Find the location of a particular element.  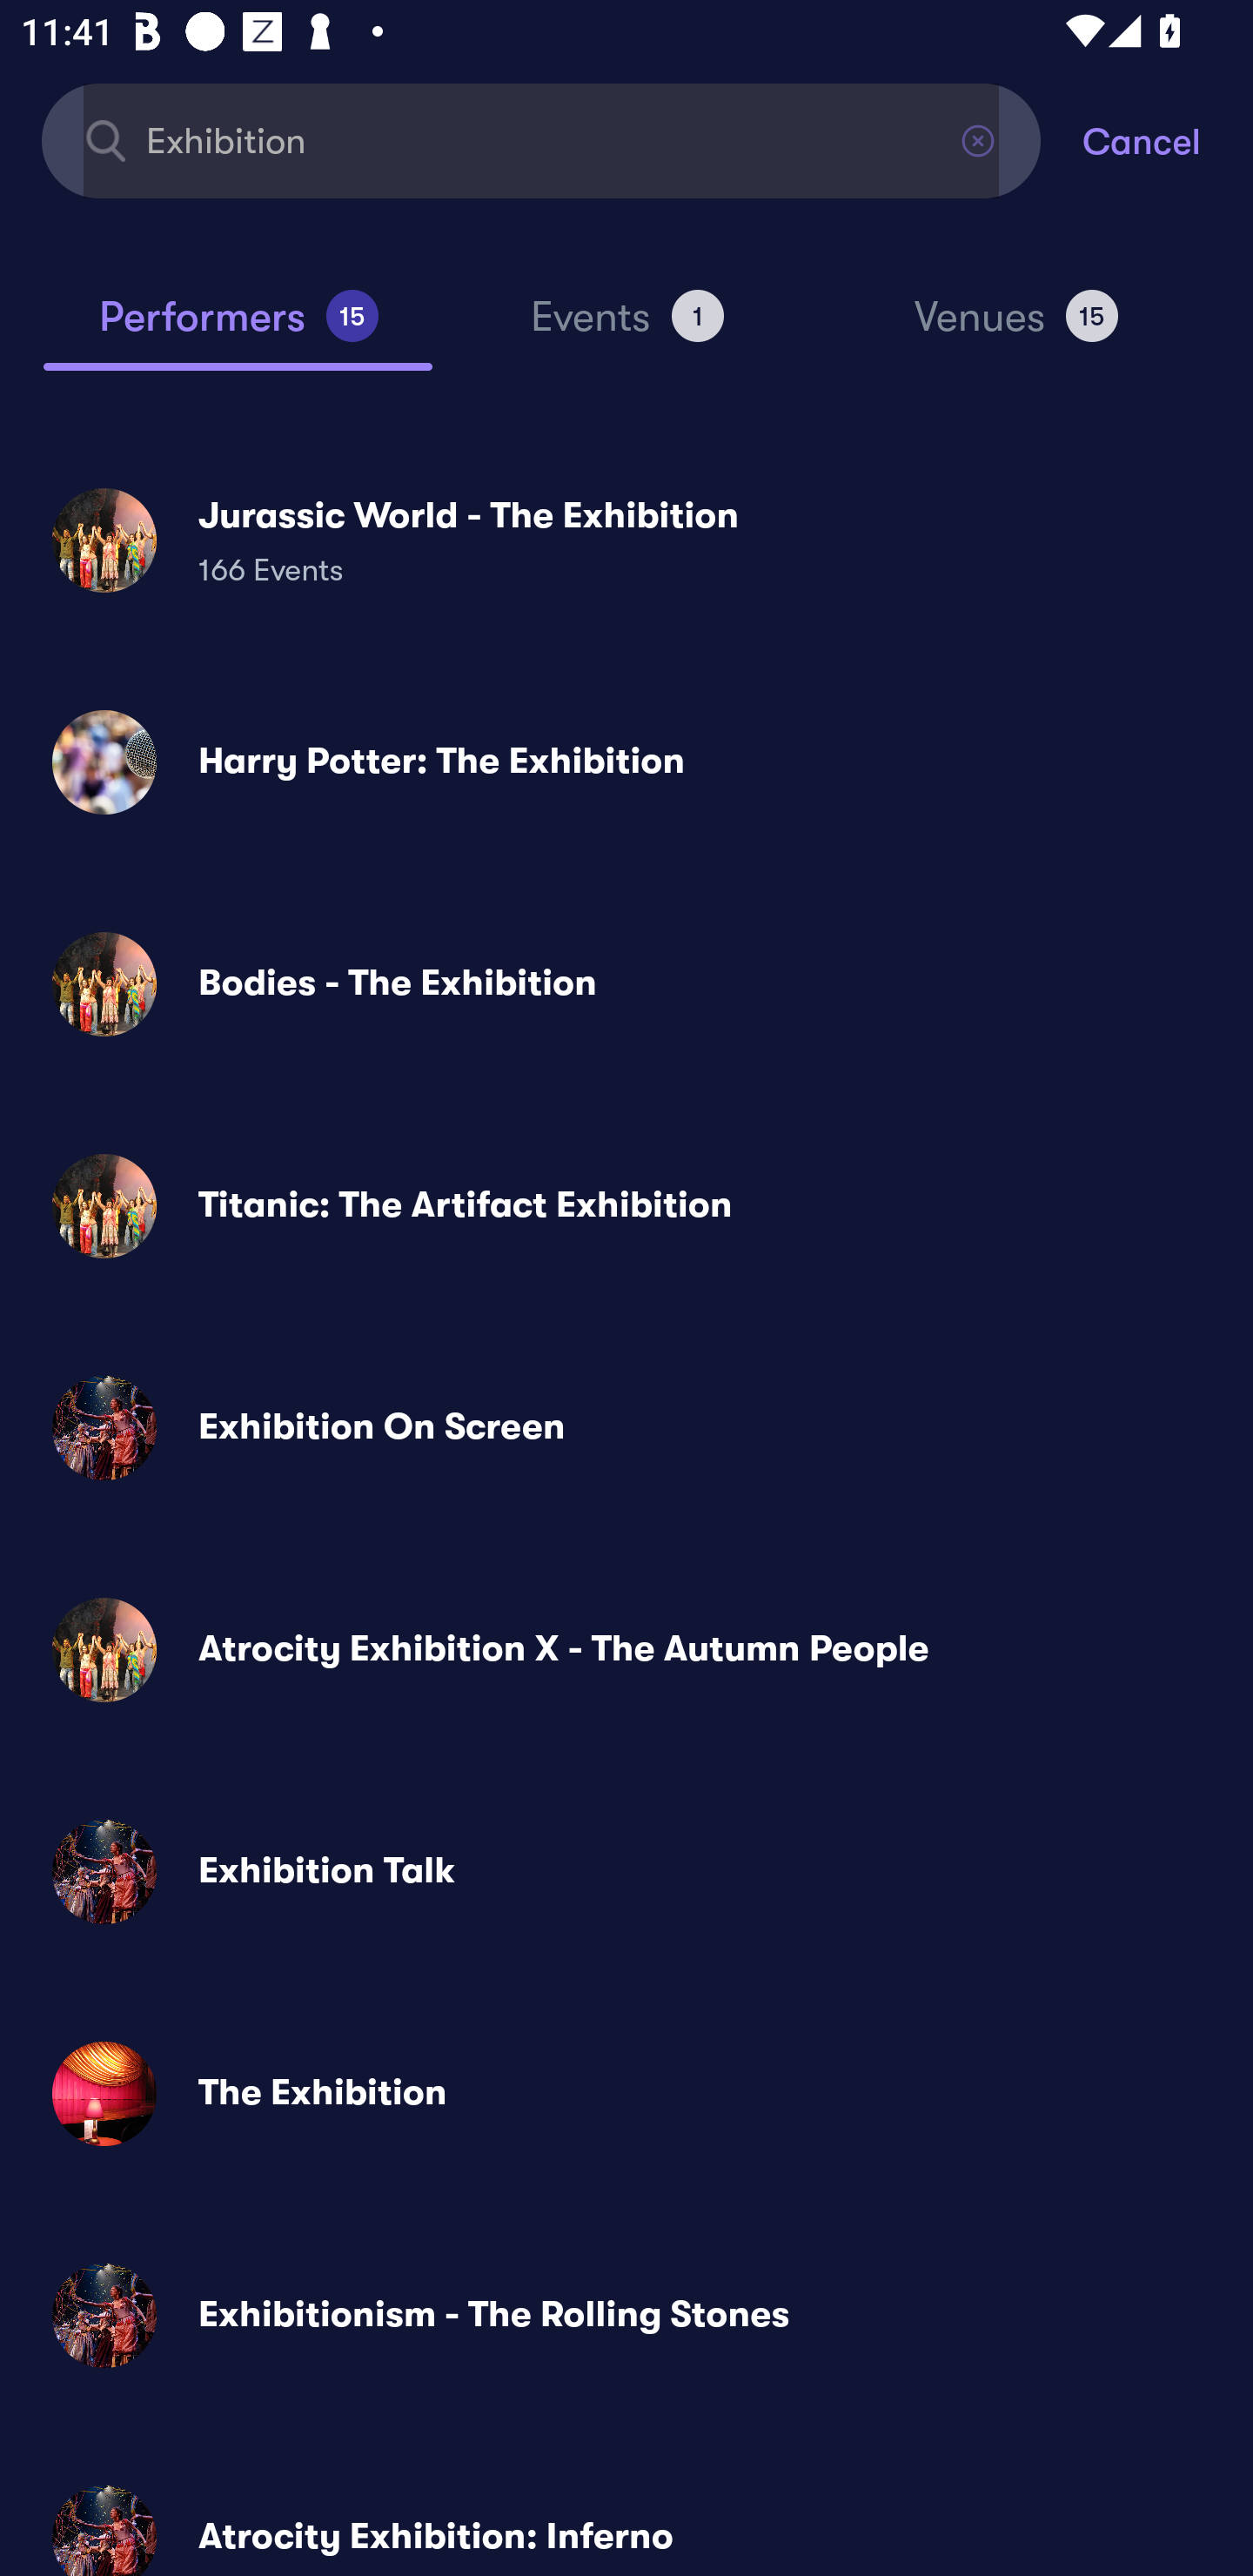

Performers 15 is located at coordinates (238, 329).